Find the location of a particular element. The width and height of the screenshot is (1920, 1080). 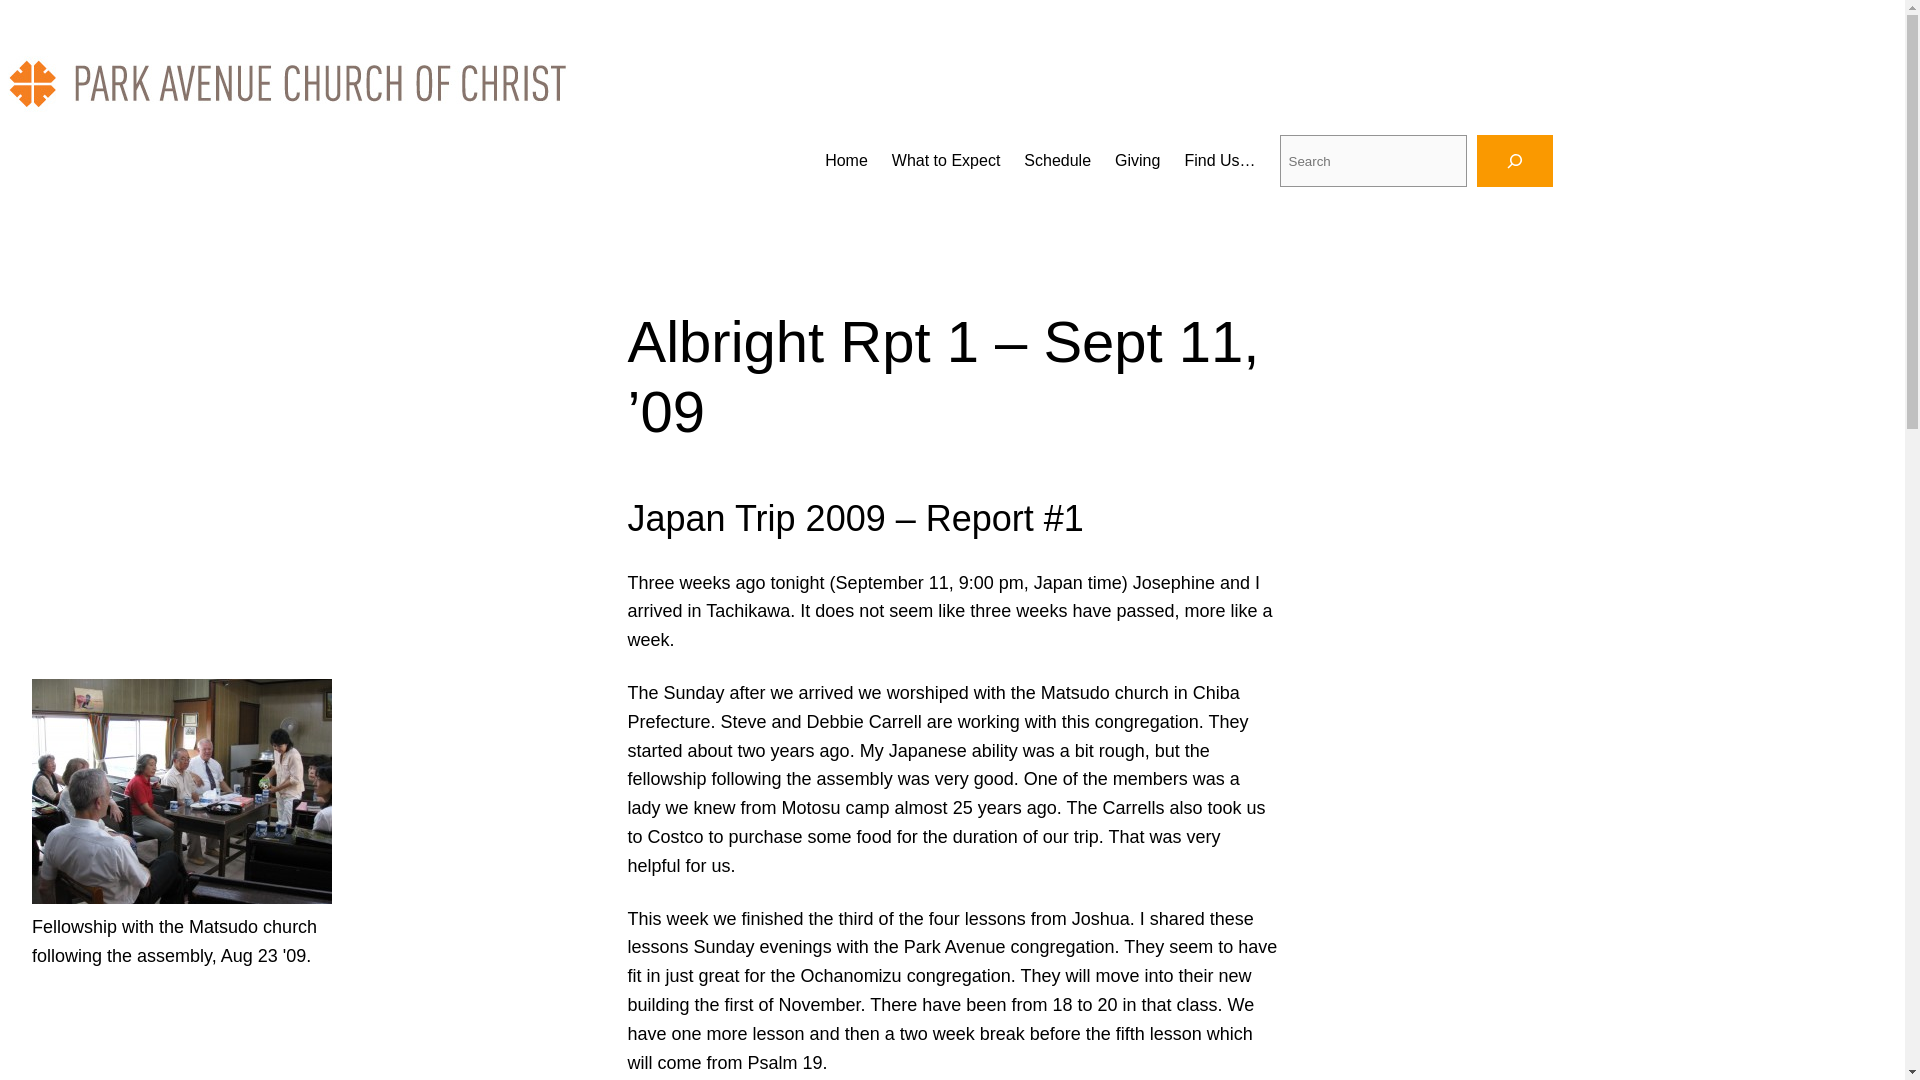

Home is located at coordinates (846, 160).